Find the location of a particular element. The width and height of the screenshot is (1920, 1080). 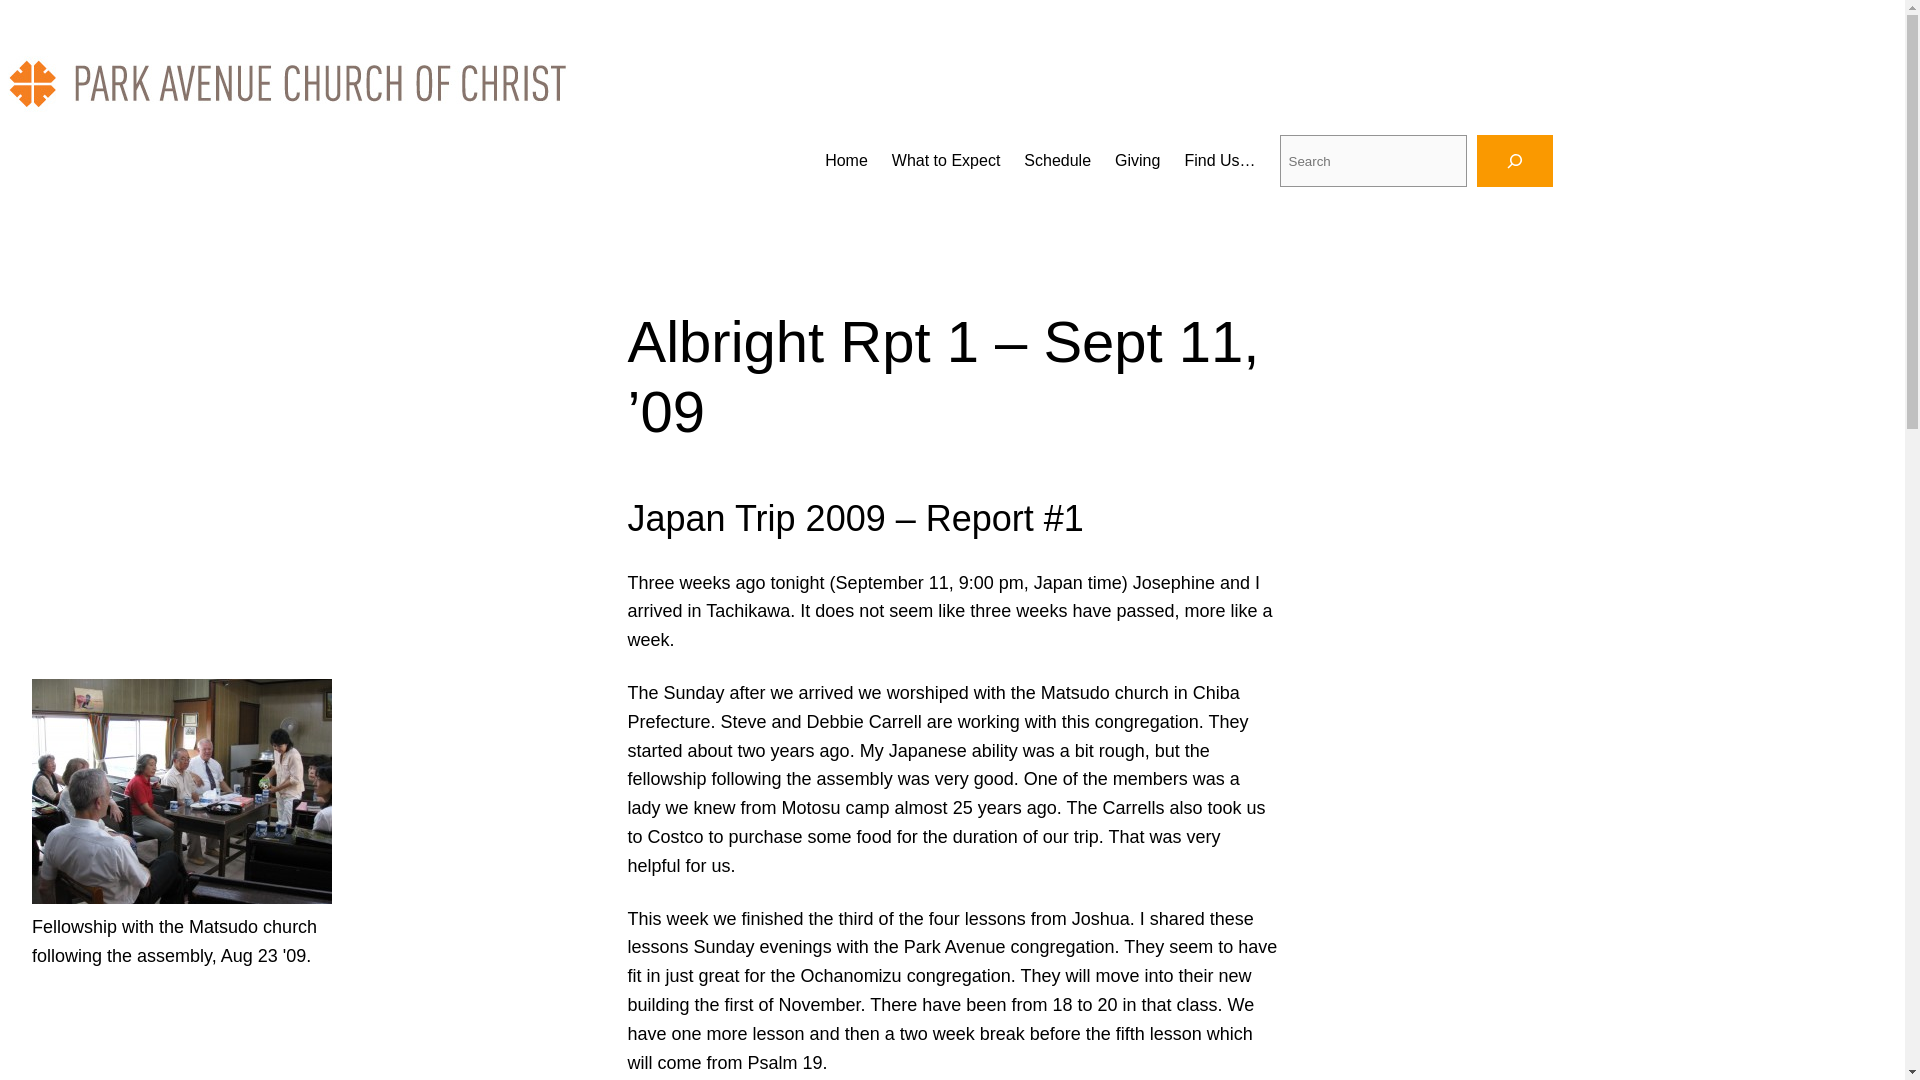

Home is located at coordinates (846, 160).